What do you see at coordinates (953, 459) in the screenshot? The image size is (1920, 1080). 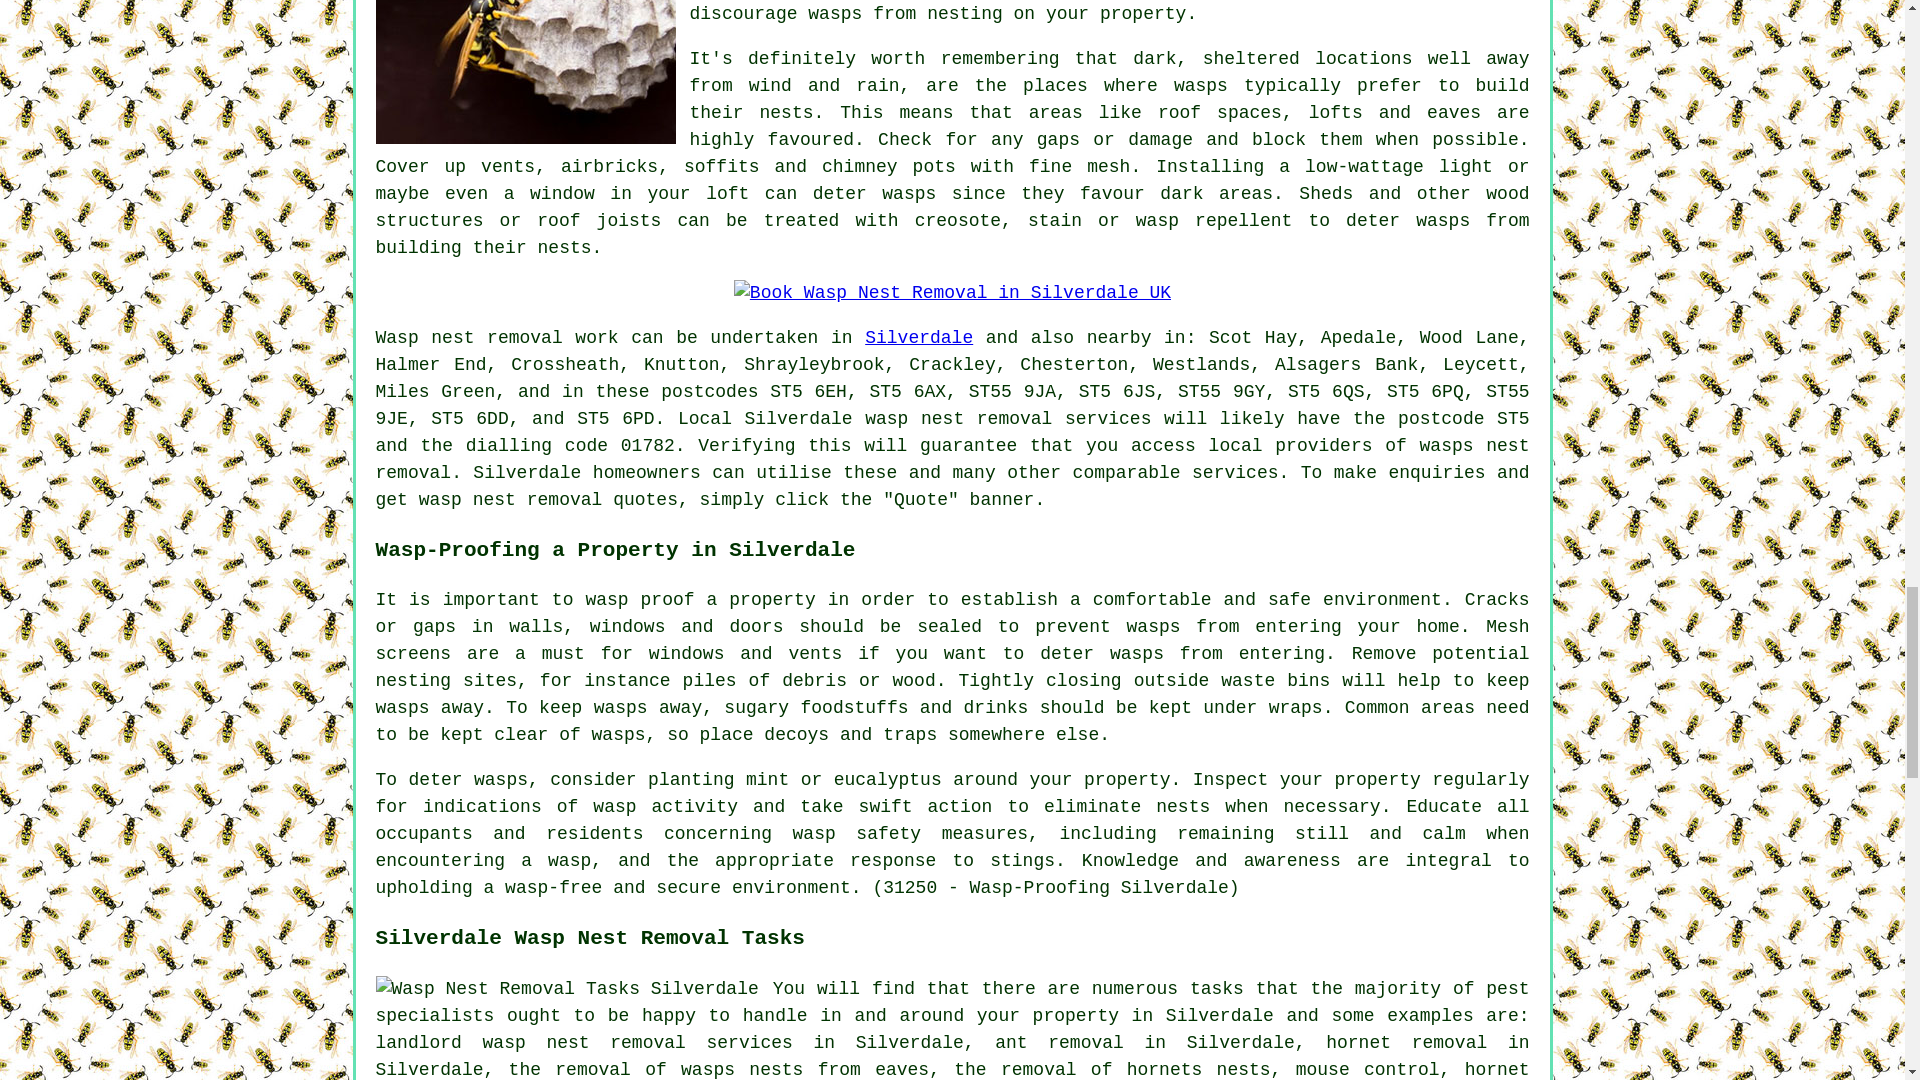 I see `wasps nest removal` at bounding box center [953, 459].